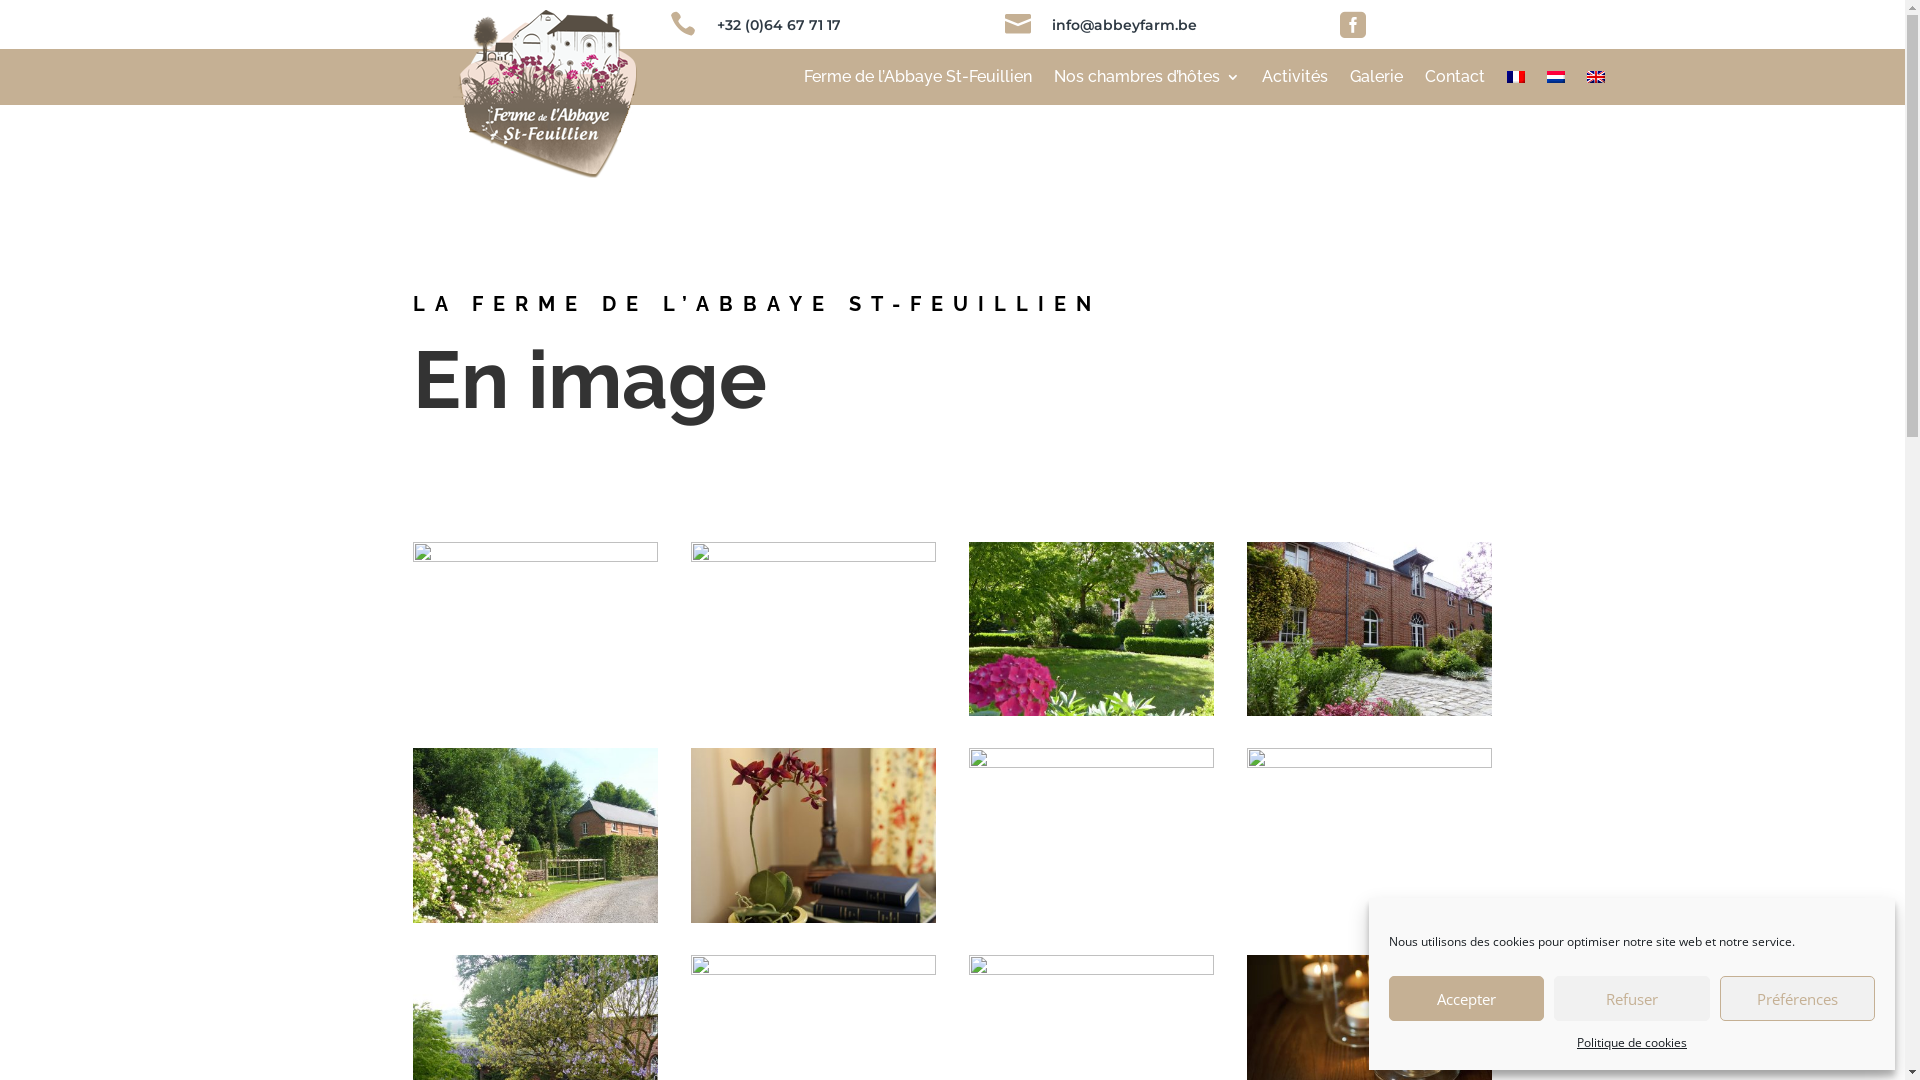  I want to click on Abbaye Saint Feuillien (5), so click(814, 556).